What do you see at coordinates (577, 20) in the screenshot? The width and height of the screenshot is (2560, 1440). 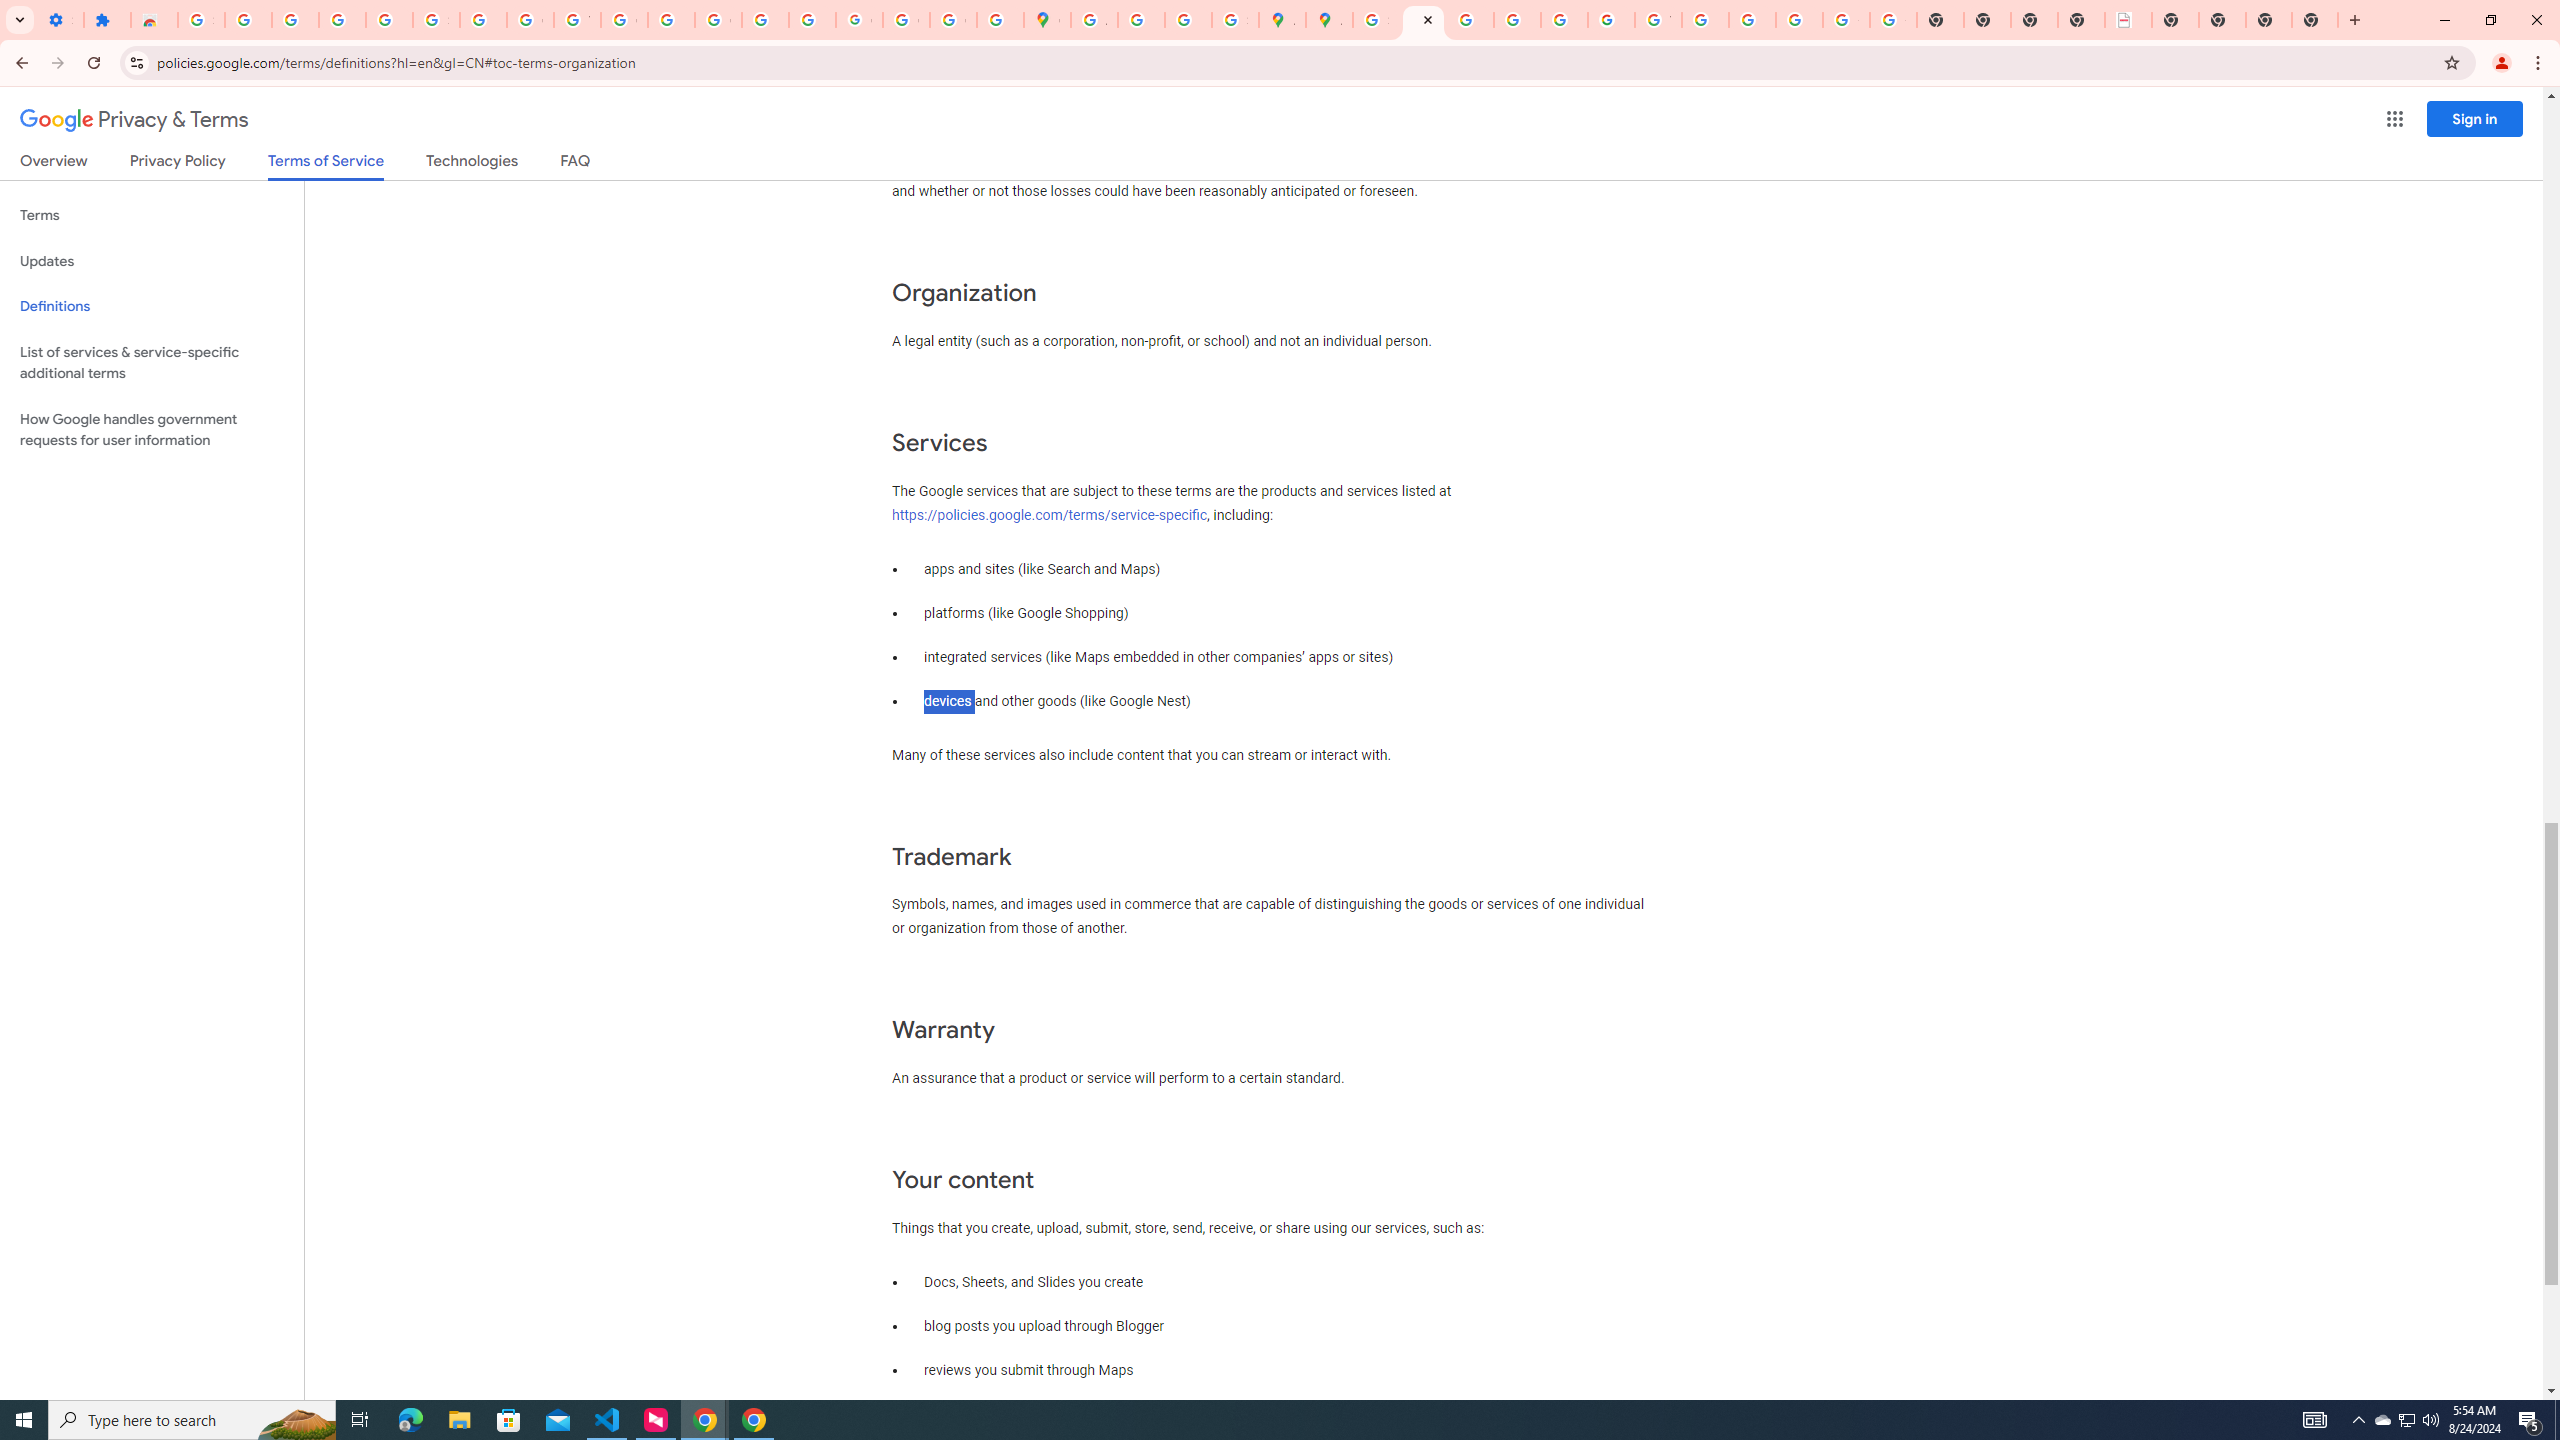 I see `YouTube` at bounding box center [577, 20].